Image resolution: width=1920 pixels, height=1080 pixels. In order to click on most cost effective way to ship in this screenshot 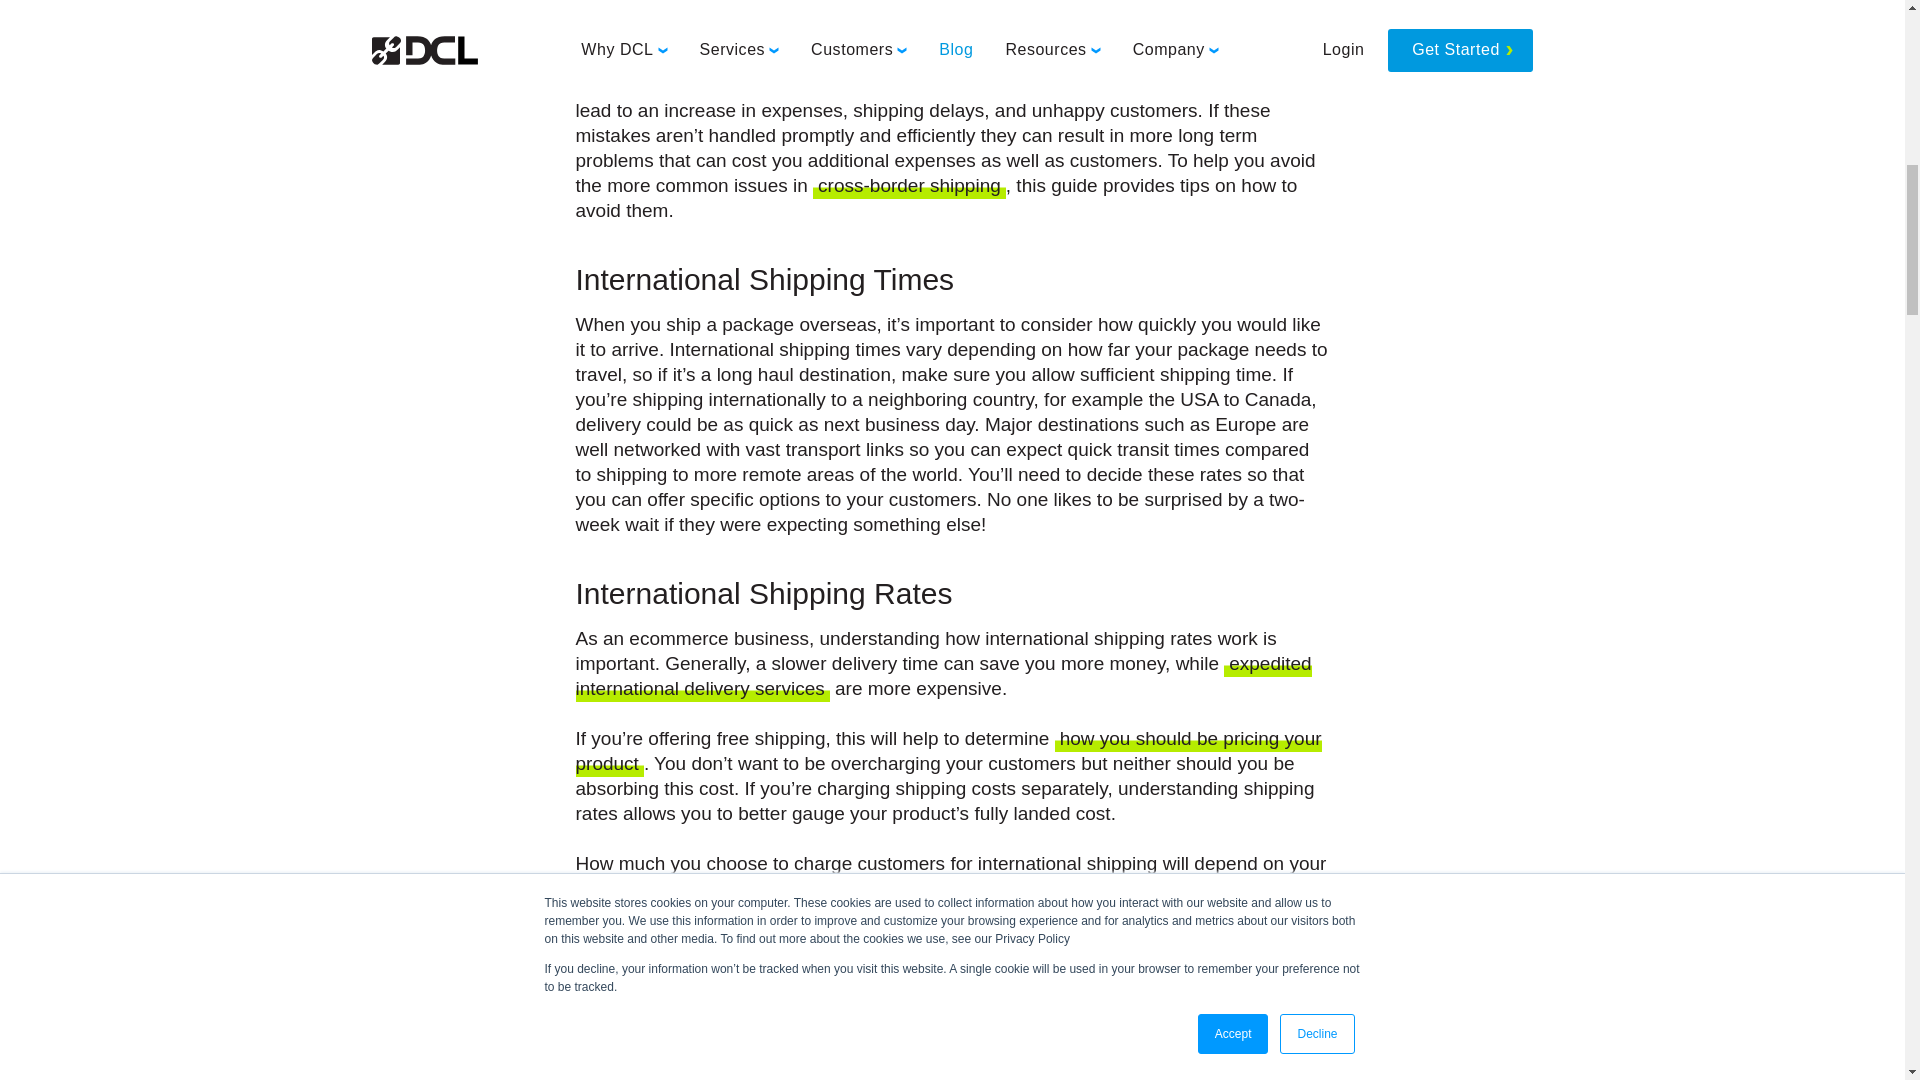, I will do `click(1090, 1074)`.